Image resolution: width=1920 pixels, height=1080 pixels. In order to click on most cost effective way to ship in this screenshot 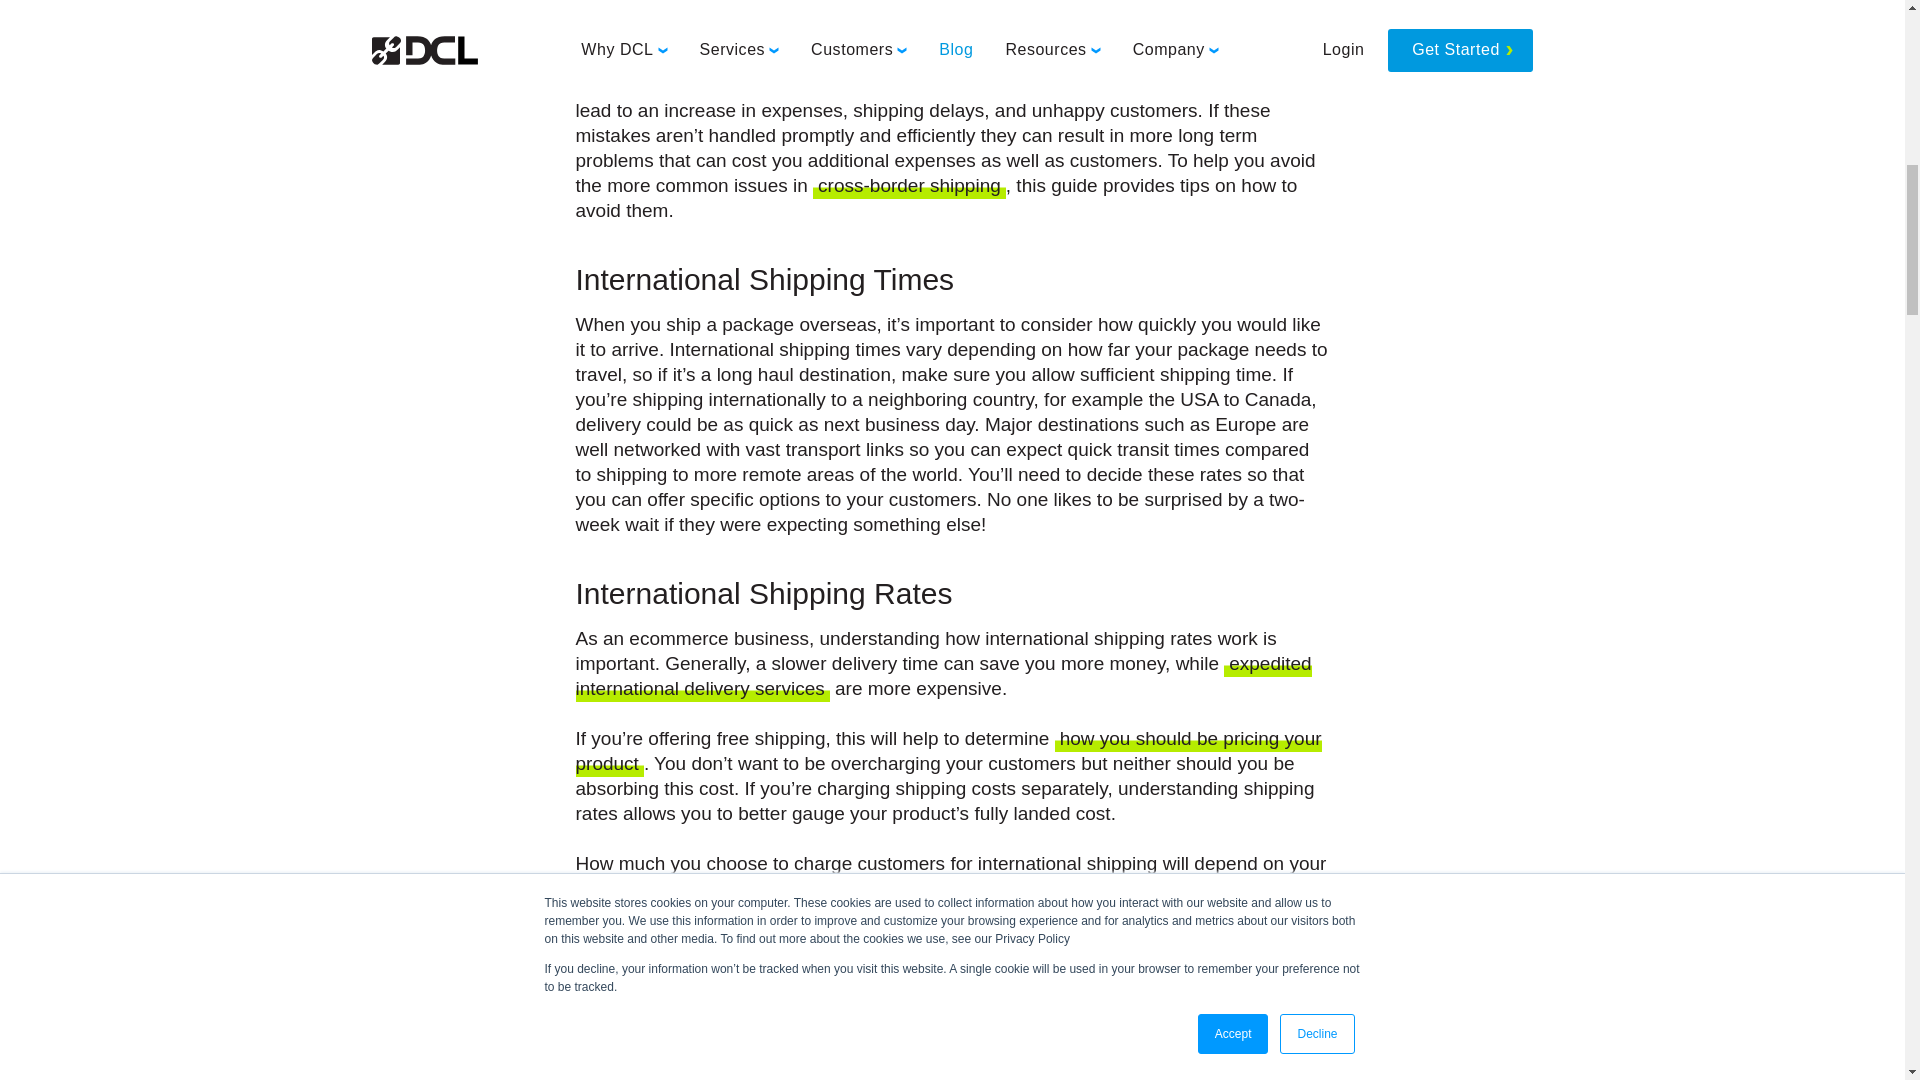, I will do `click(1090, 1074)`.